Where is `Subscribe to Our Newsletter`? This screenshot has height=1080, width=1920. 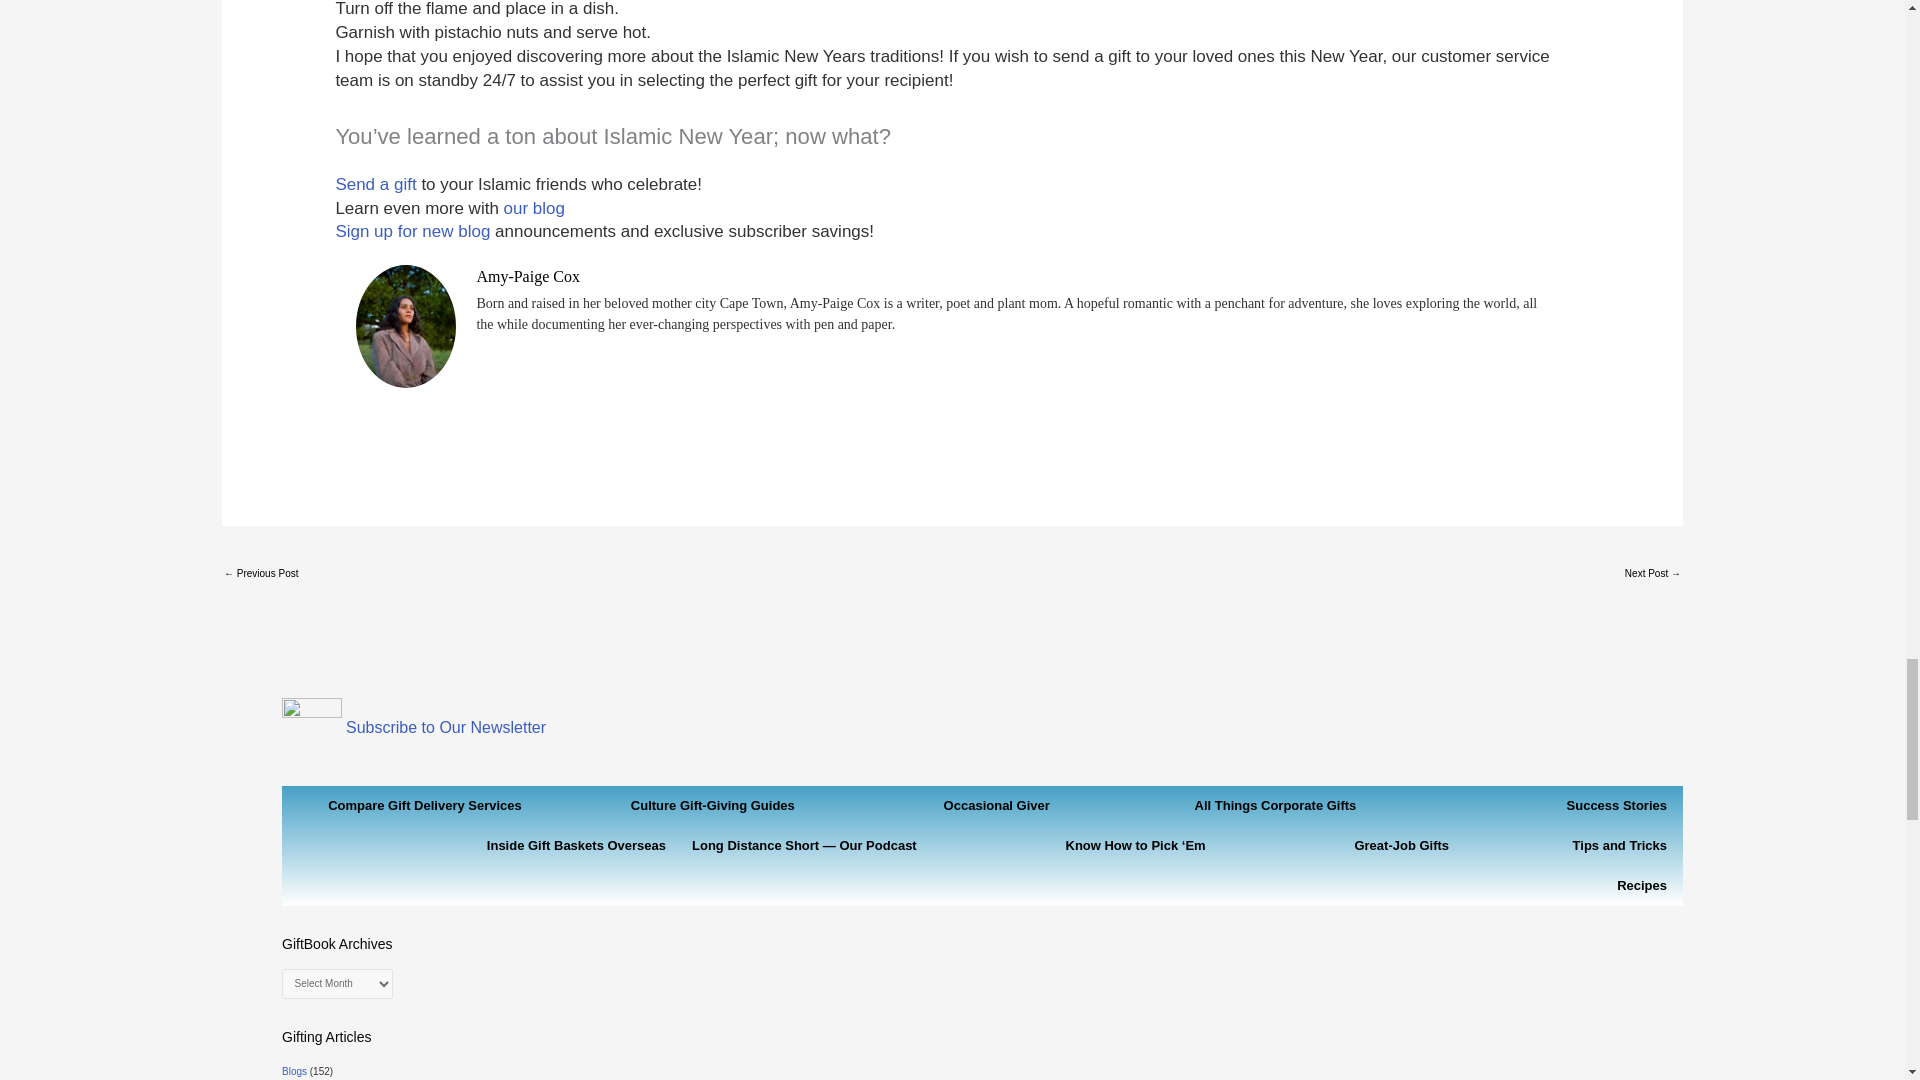 Subscribe to Our Newsletter is located at coordinates (445, 727).